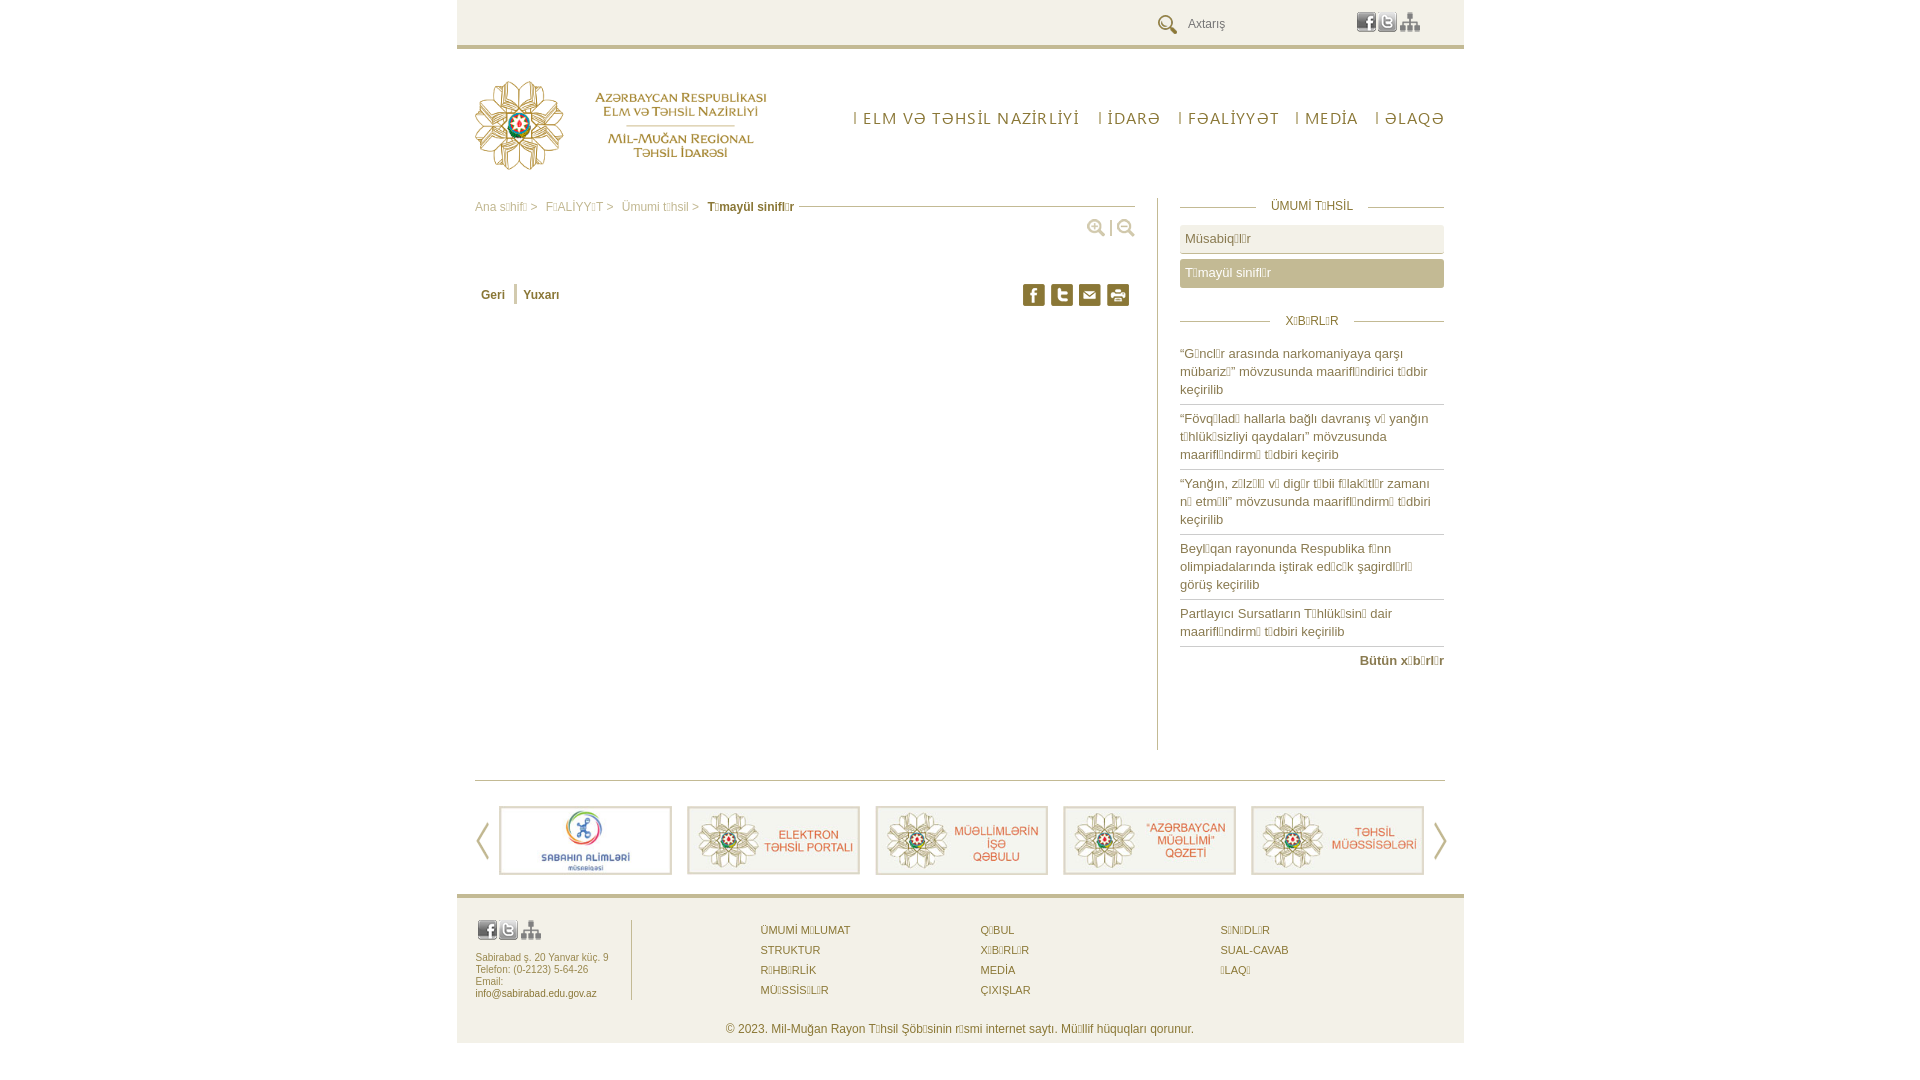 This screenshot has height=1080, width=1920. What do you see at coordinates (997, 970) in the screenshot?
I see `MEDIA` at bounding box center [997, 970].